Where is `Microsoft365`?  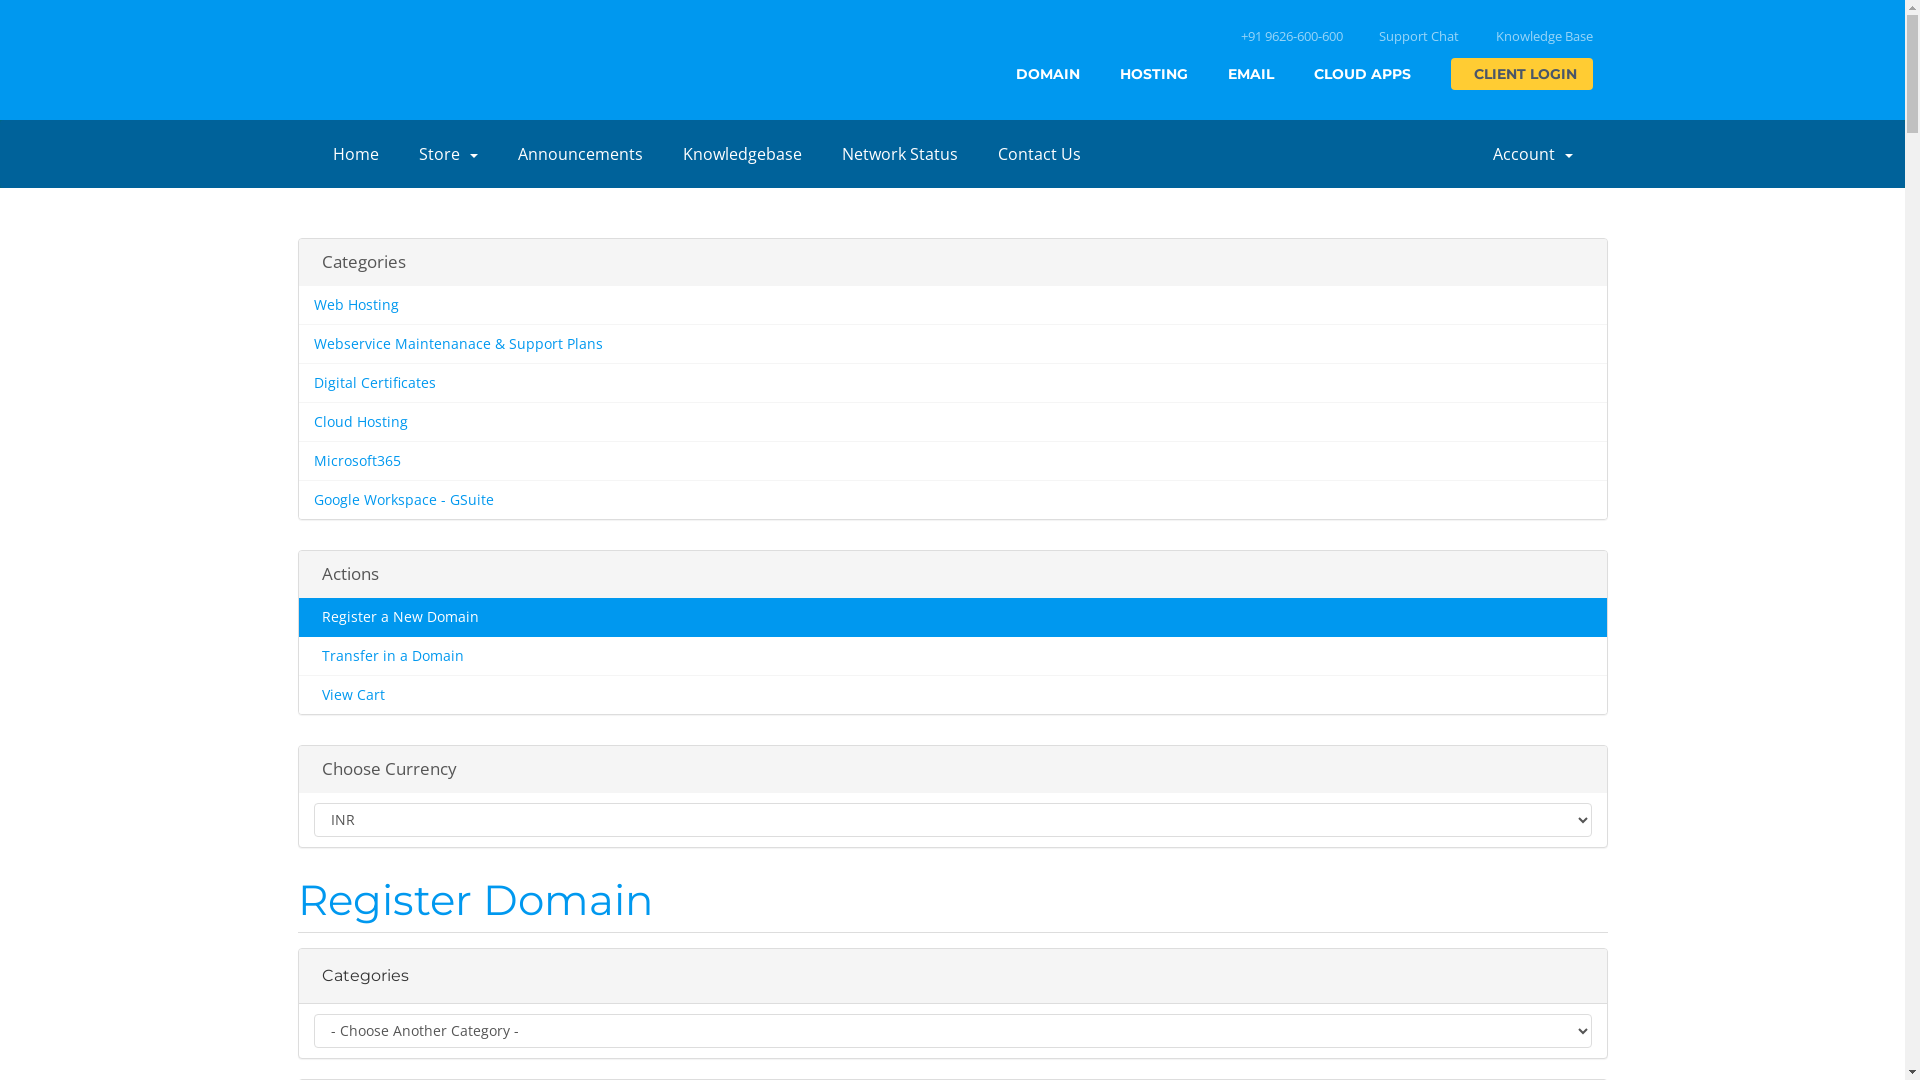 Microsoft365 is located at coordinates (952, 461).